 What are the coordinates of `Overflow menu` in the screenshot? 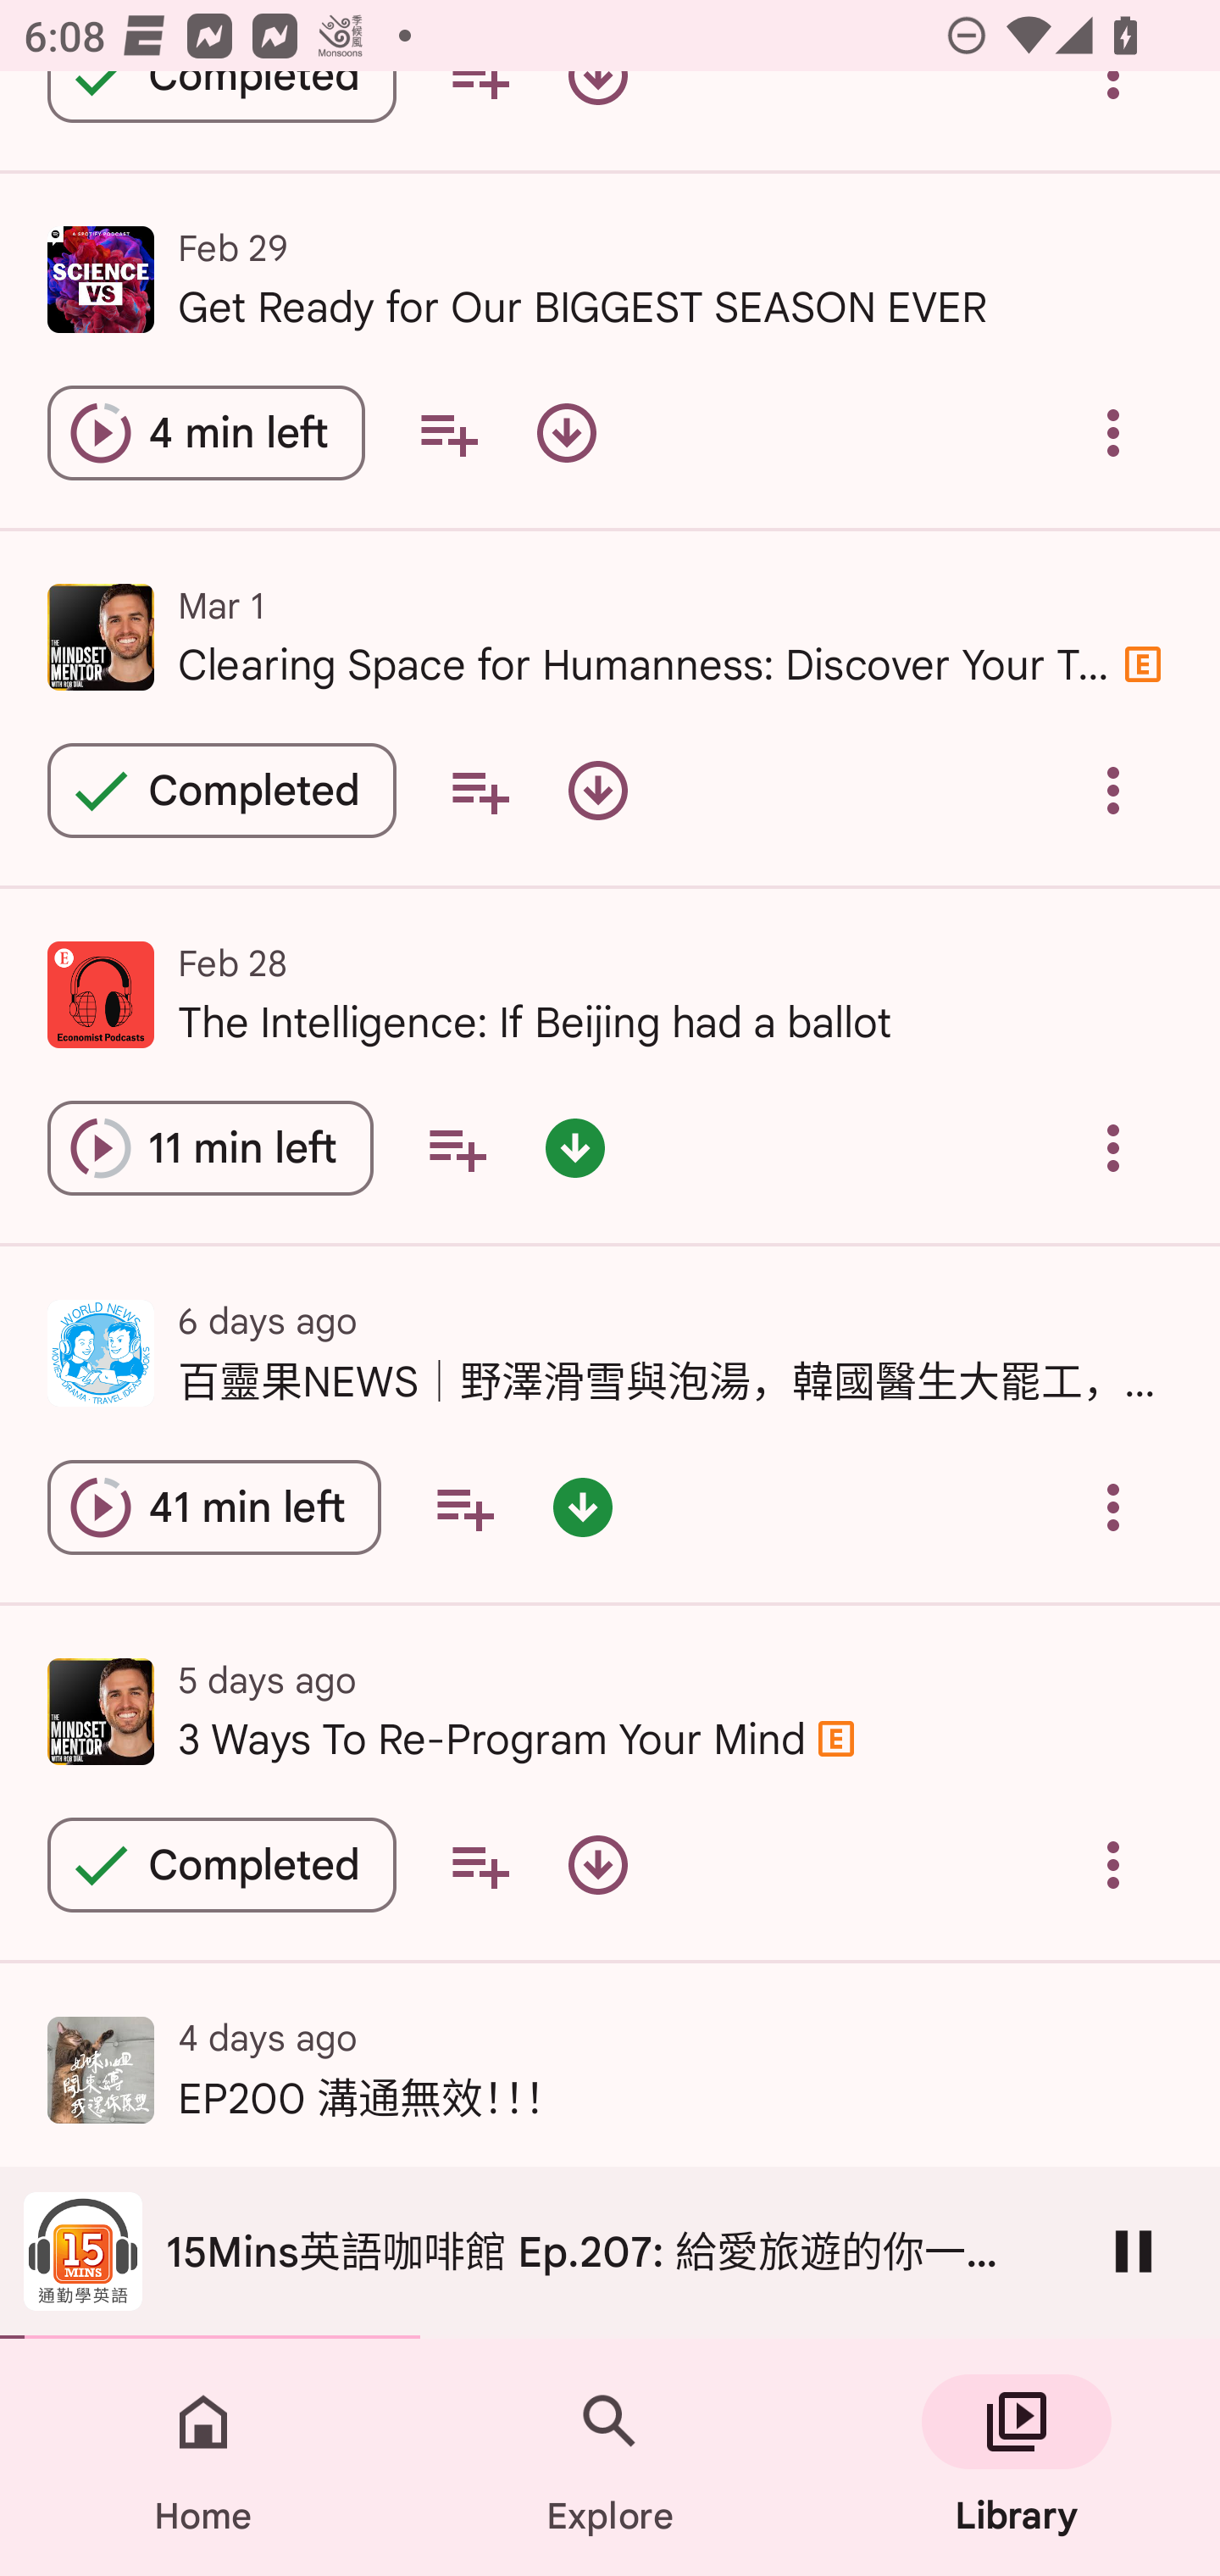 It's located at (1113, 1147).